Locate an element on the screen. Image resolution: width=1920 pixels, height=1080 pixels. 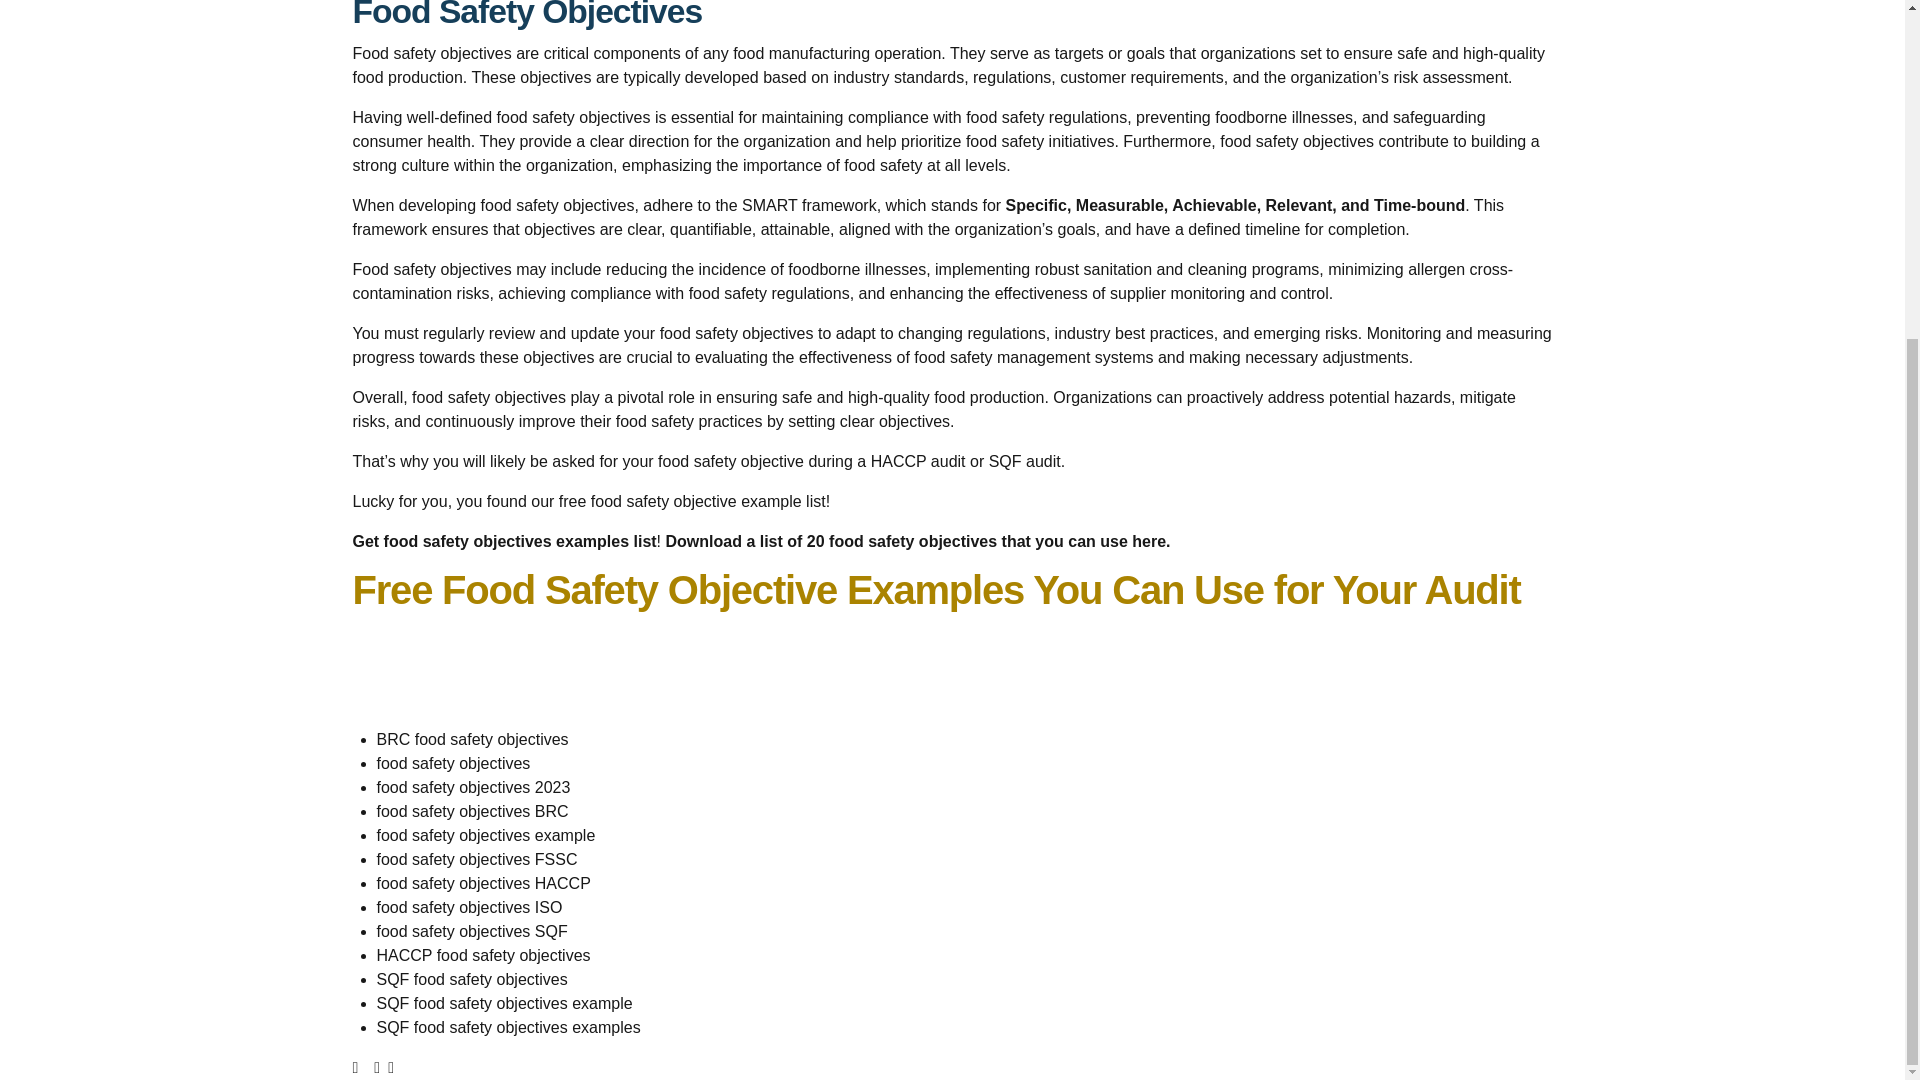
food safety objectives ISO is located at coordinates (469, 906).